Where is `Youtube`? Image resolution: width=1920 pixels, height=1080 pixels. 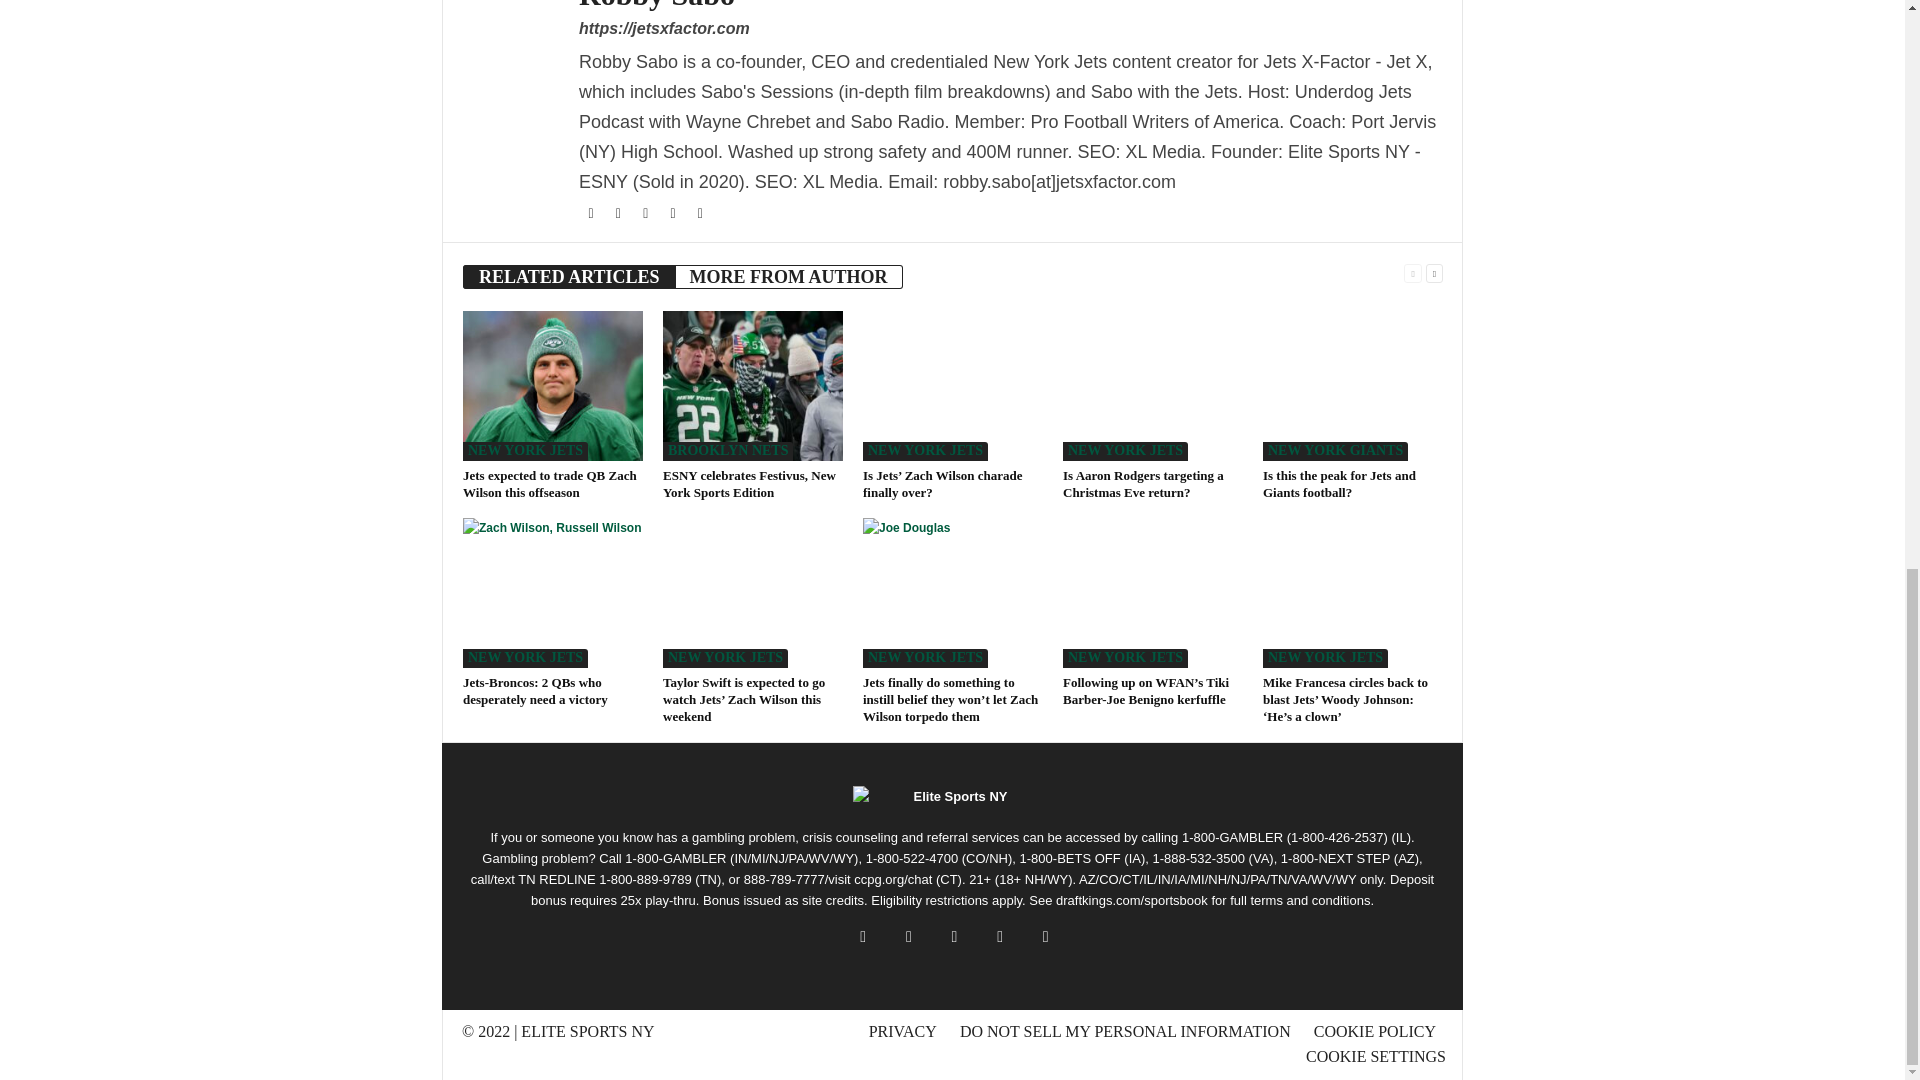
Youtube is located at coordinates (674, 214).